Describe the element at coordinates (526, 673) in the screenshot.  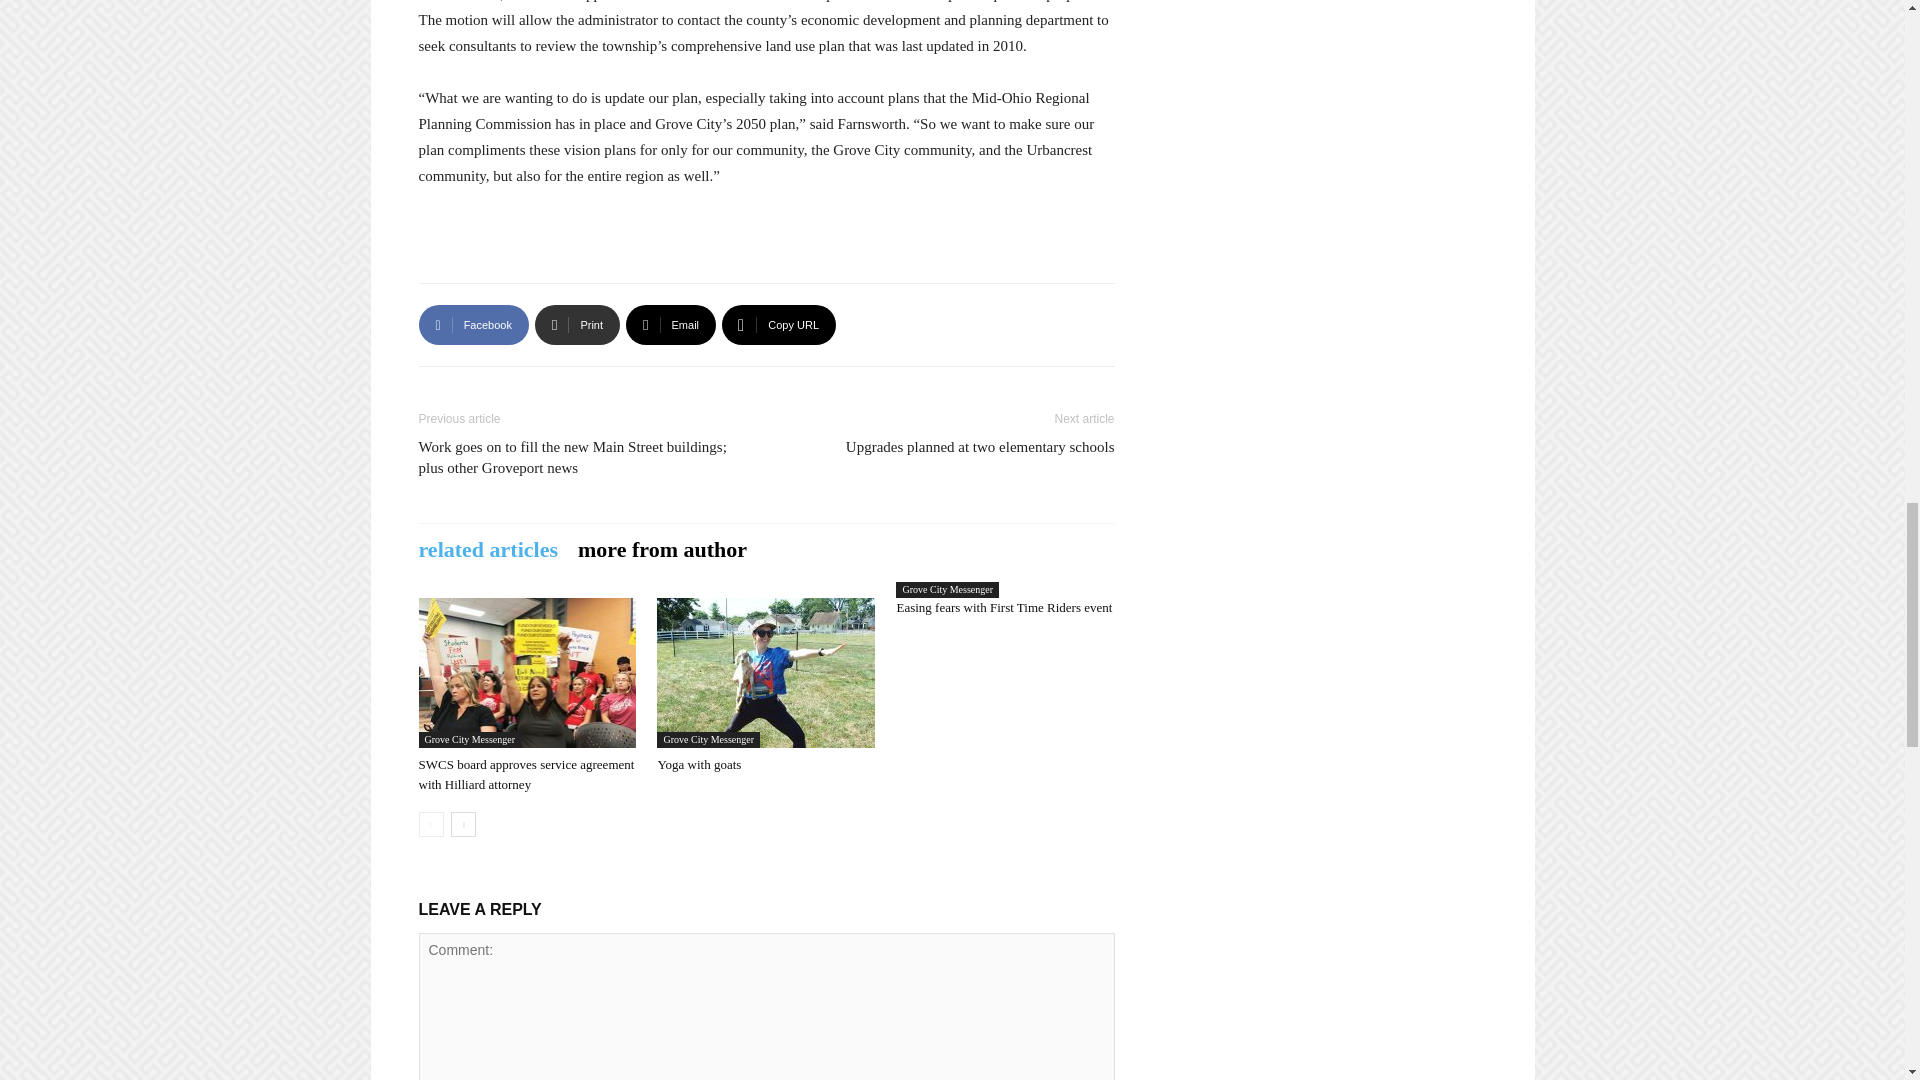
I see `SWCS board approves service agreement with Hilliard attorney` at that location.